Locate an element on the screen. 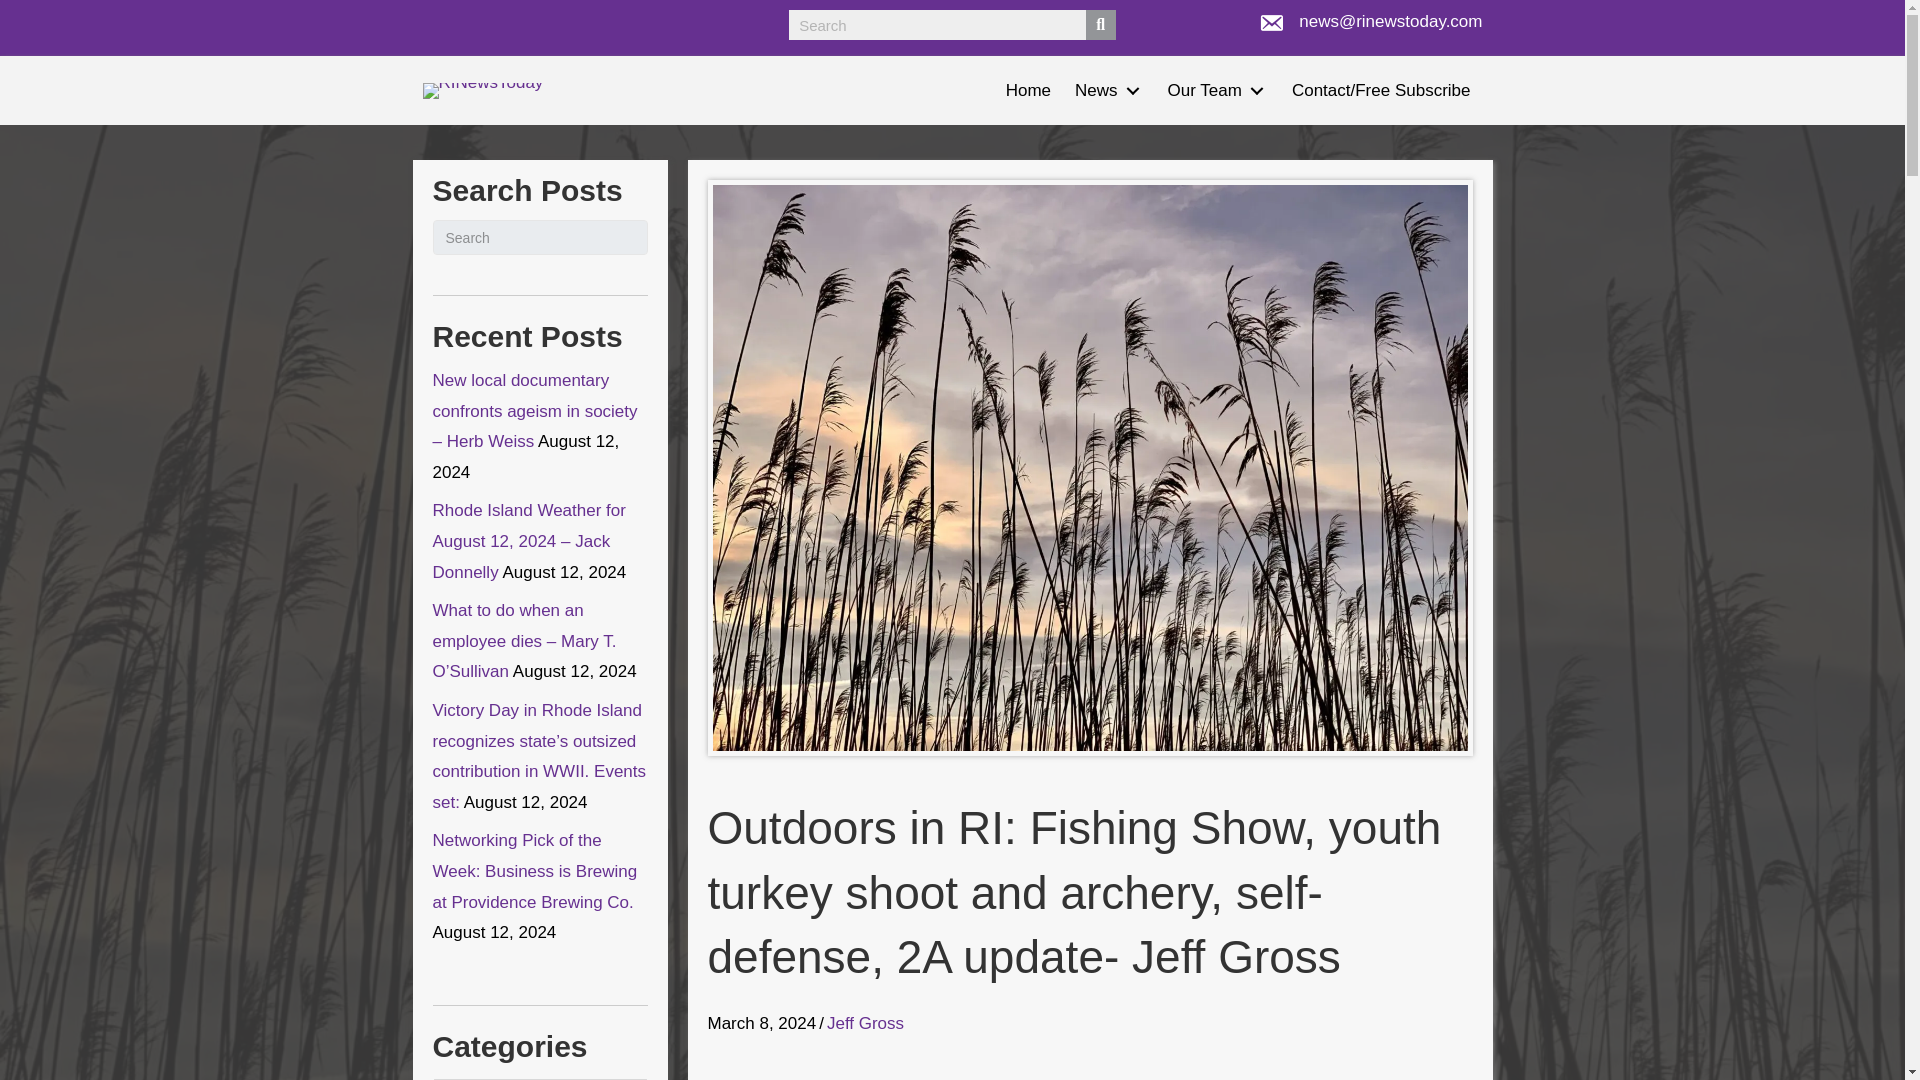 Image resolution: width=1920 pixels, height=1080 pixels. Search is located at coordinates (938, 24).